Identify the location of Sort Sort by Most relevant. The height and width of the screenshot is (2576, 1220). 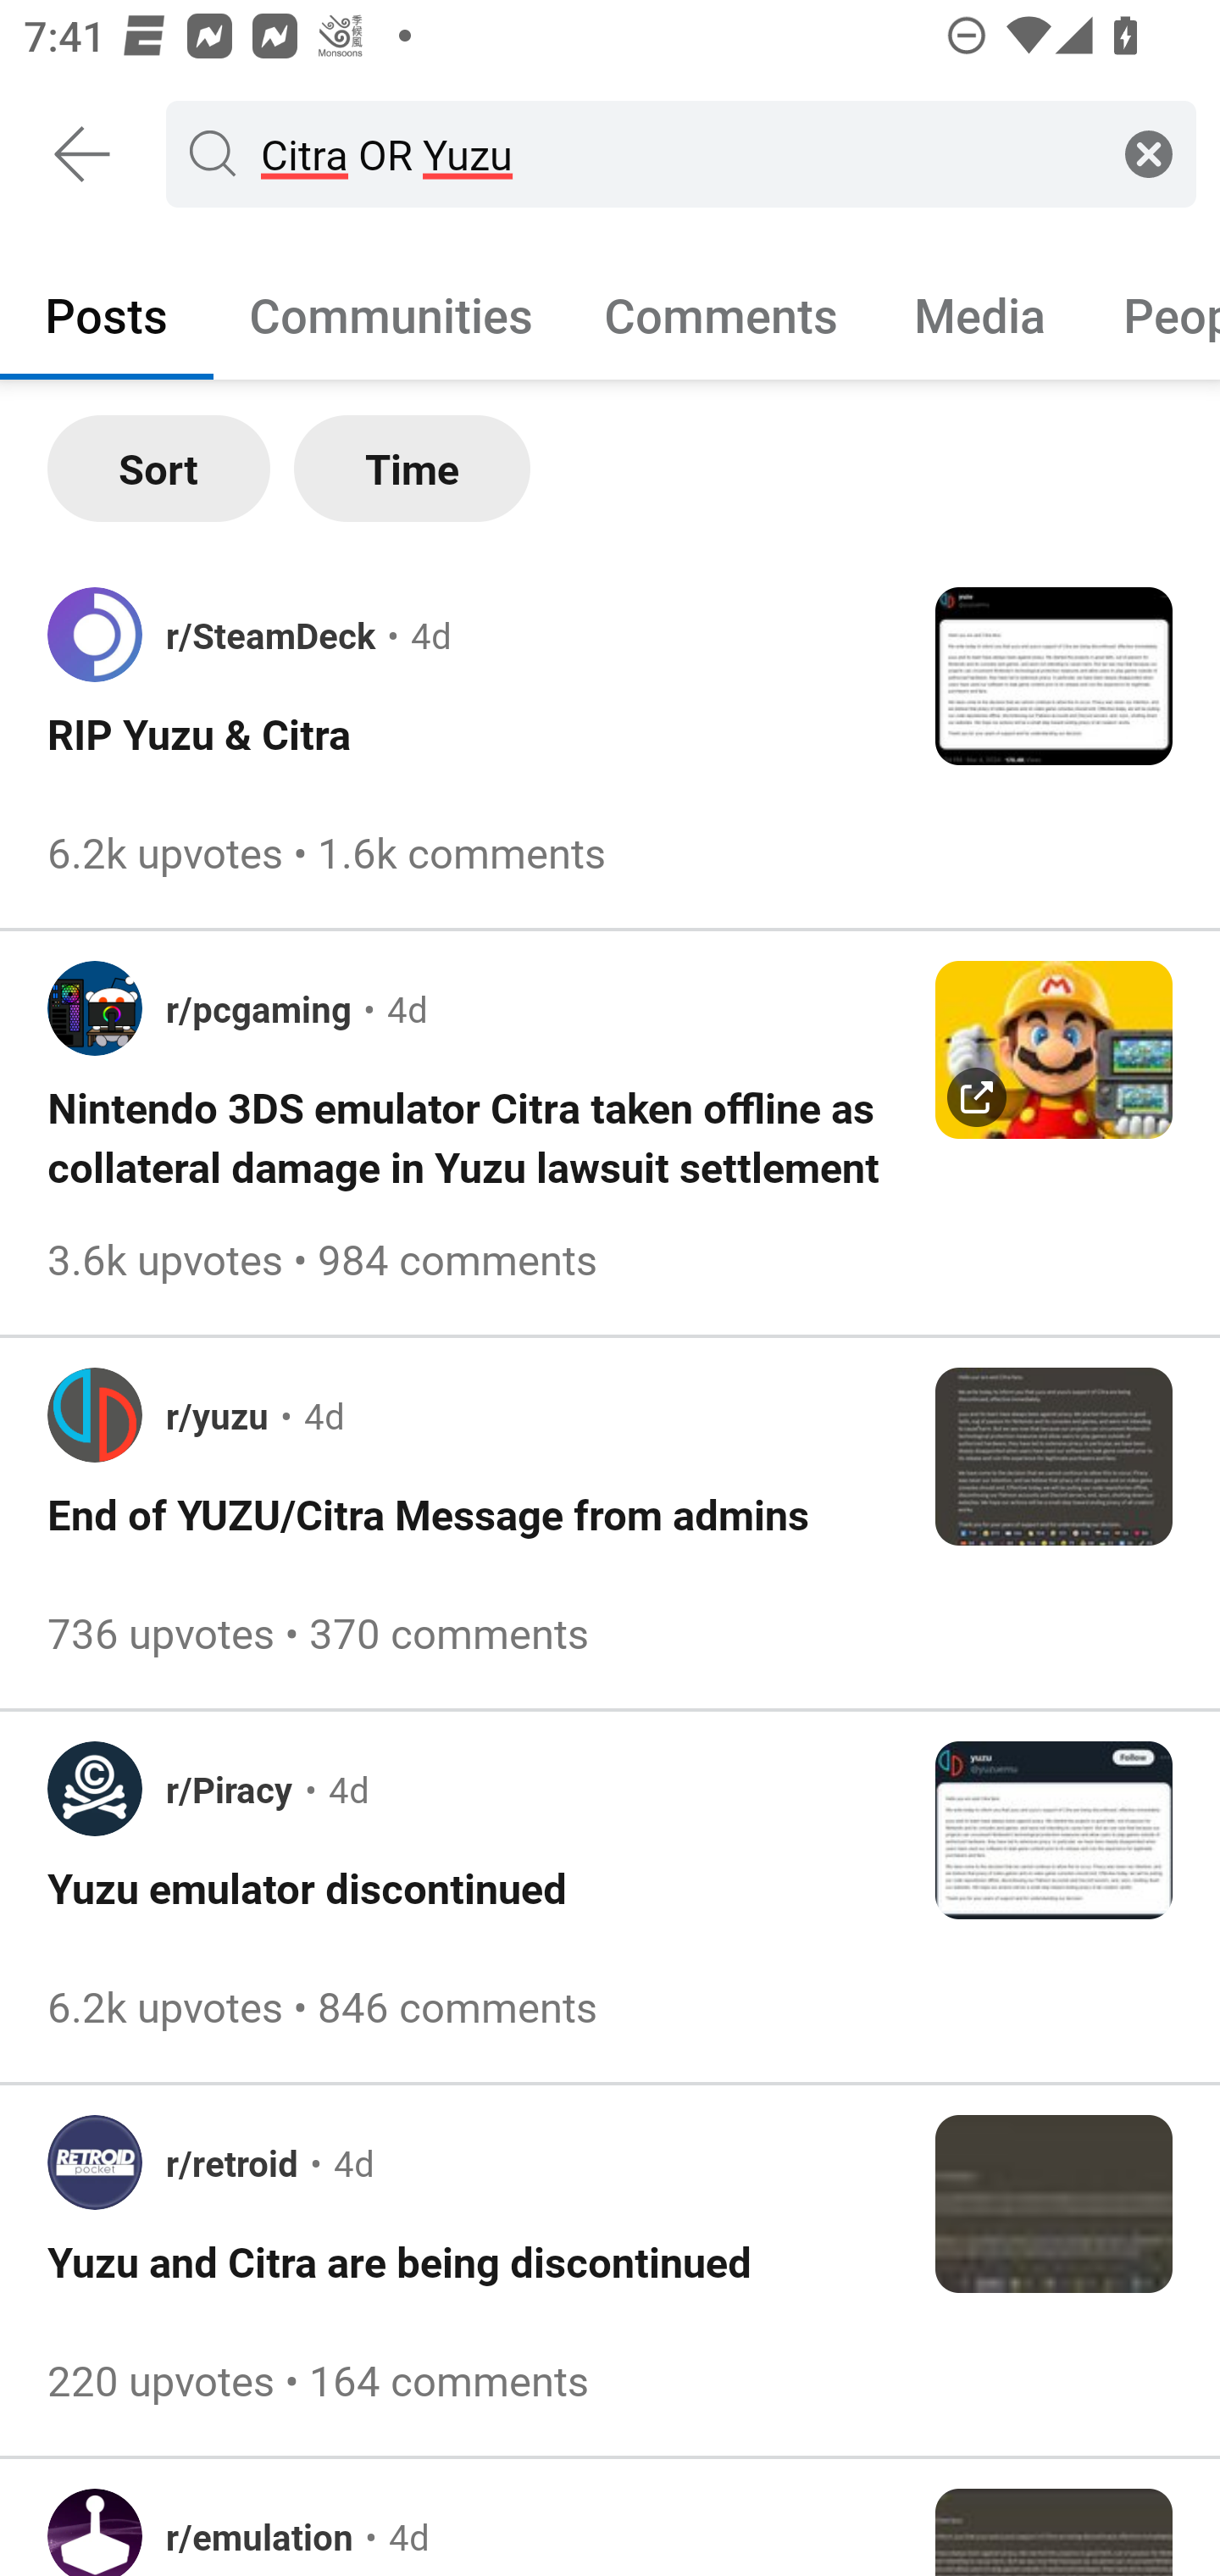
(159, 469).